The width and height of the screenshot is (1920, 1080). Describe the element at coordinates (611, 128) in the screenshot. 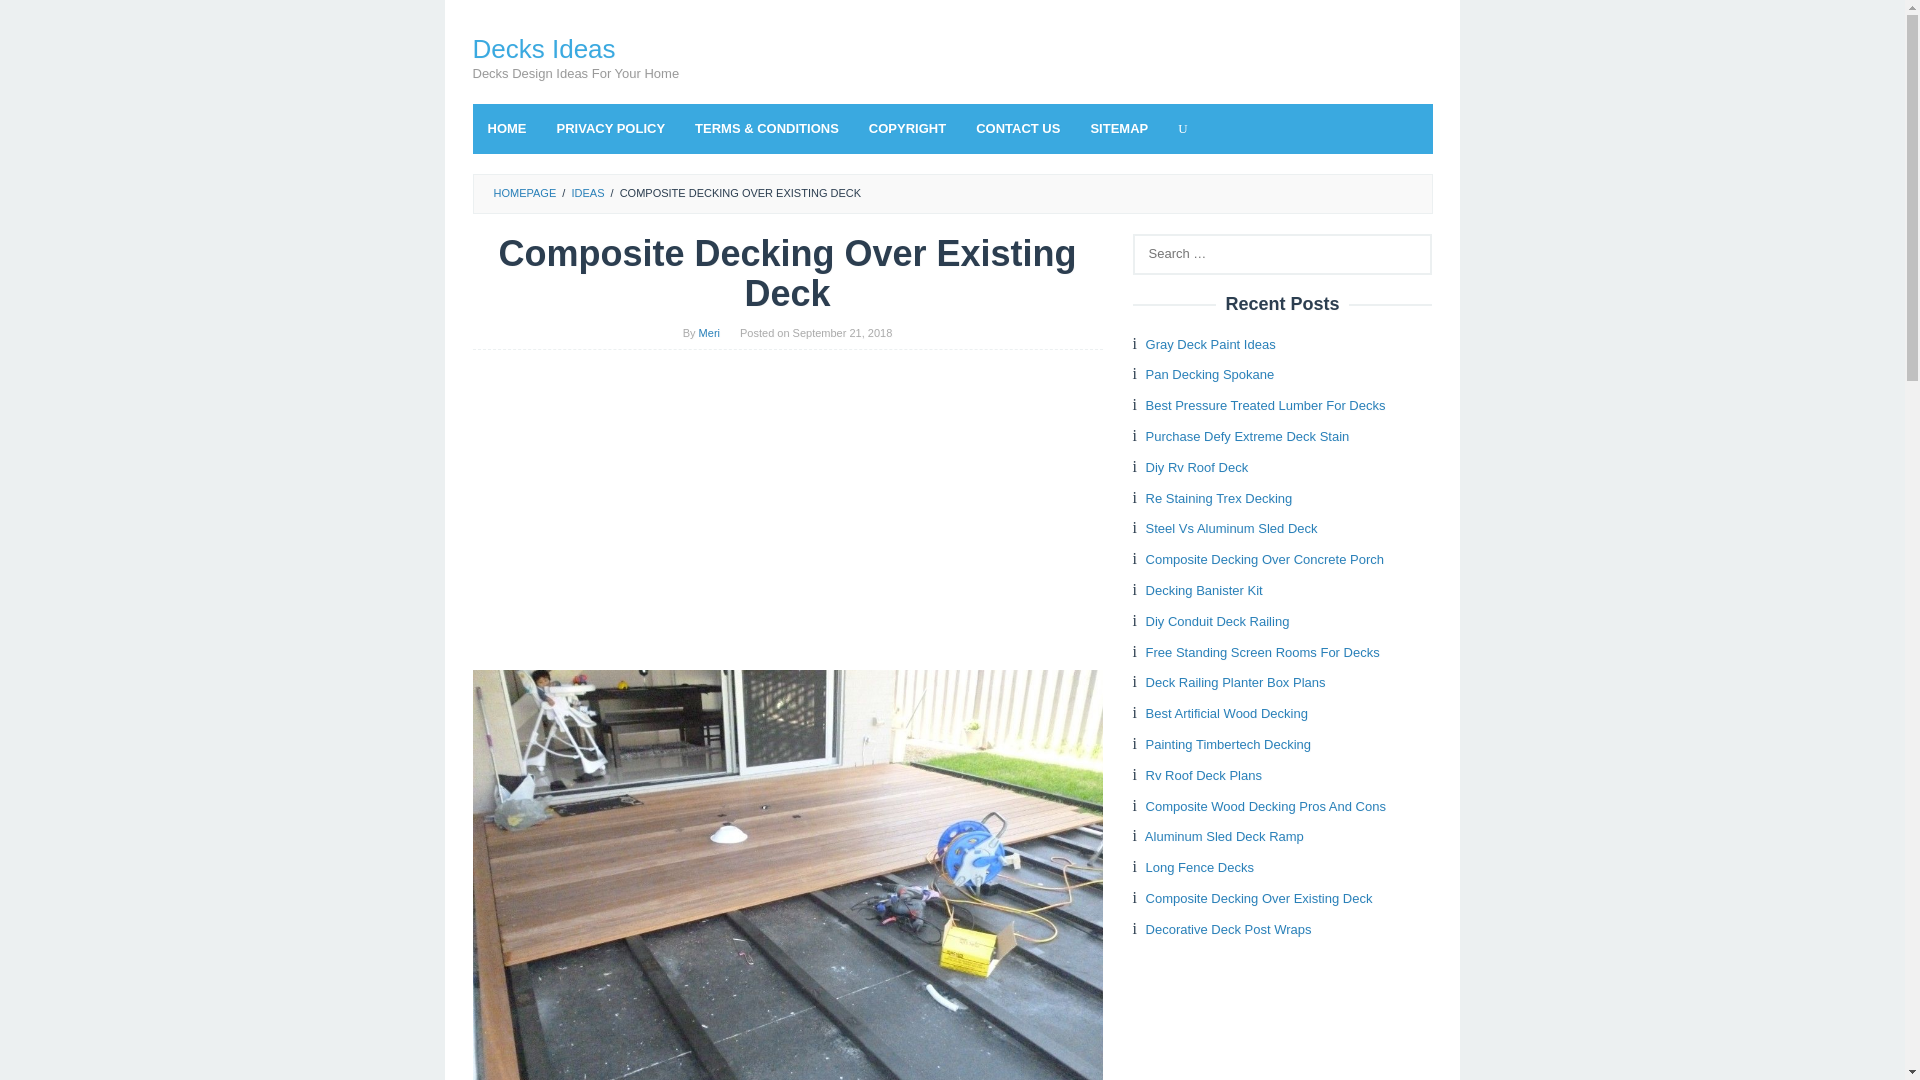

I see `PRIVACY POLICY` at that location.